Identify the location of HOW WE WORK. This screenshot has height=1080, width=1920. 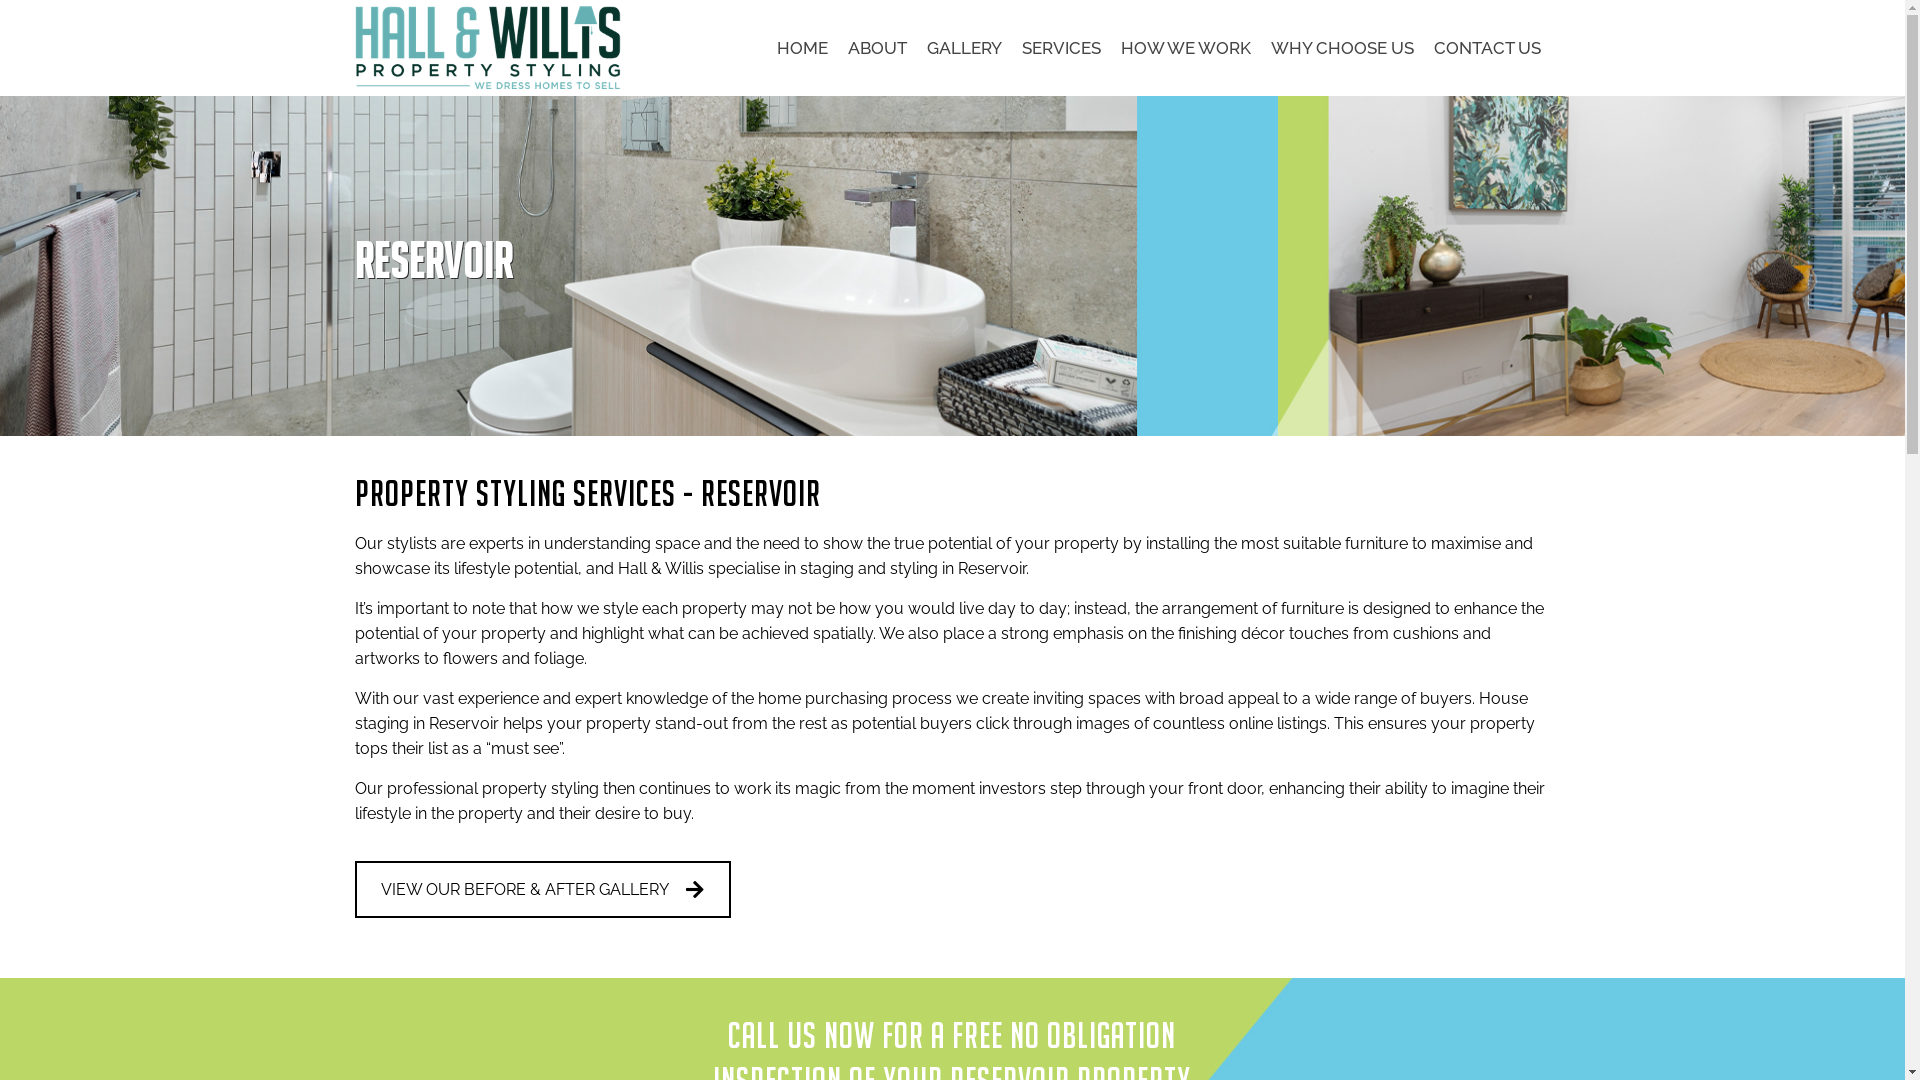
(1185, 48).